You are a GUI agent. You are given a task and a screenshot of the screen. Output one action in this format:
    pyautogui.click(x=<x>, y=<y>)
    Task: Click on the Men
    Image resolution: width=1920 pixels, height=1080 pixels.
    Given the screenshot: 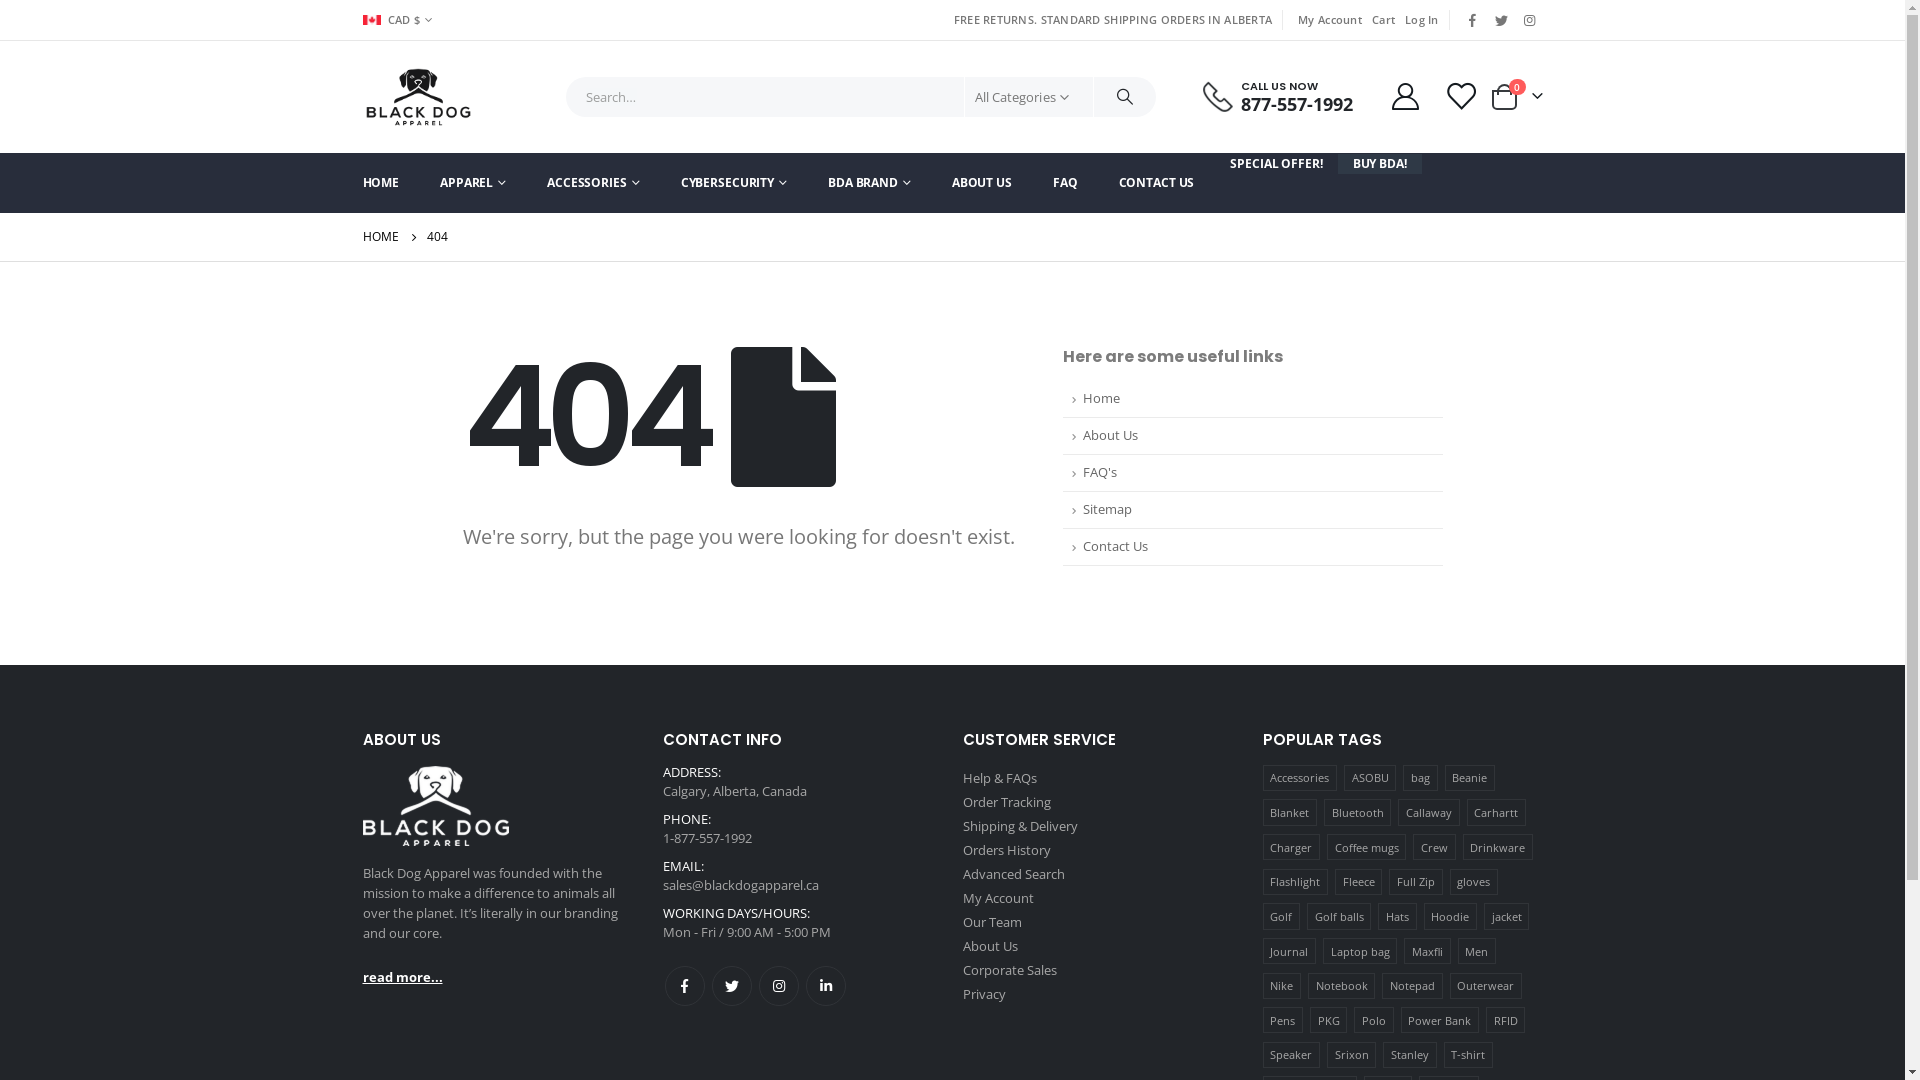 What is the action you would take?
    pyautogui.click(x=1477, y=951)
    